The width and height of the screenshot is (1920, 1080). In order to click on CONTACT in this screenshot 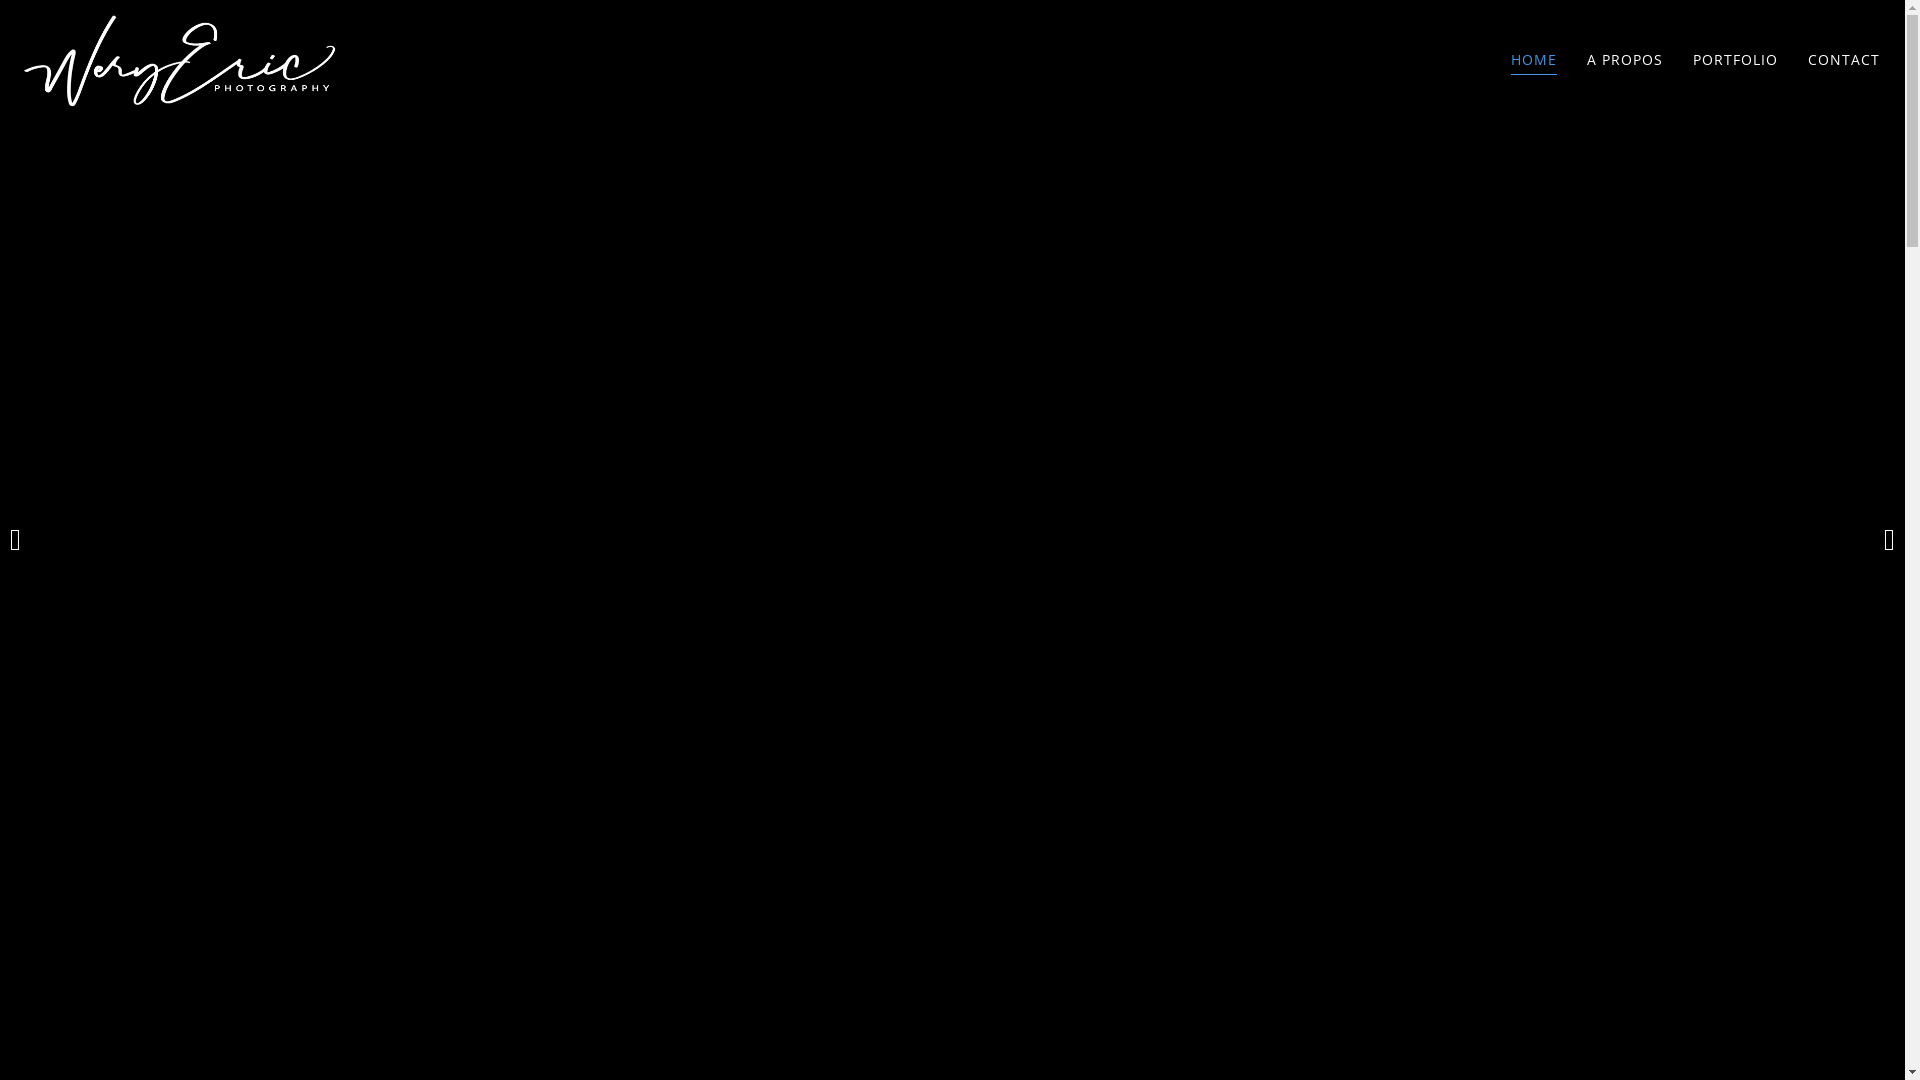, I will do `click(1844, 60)`.